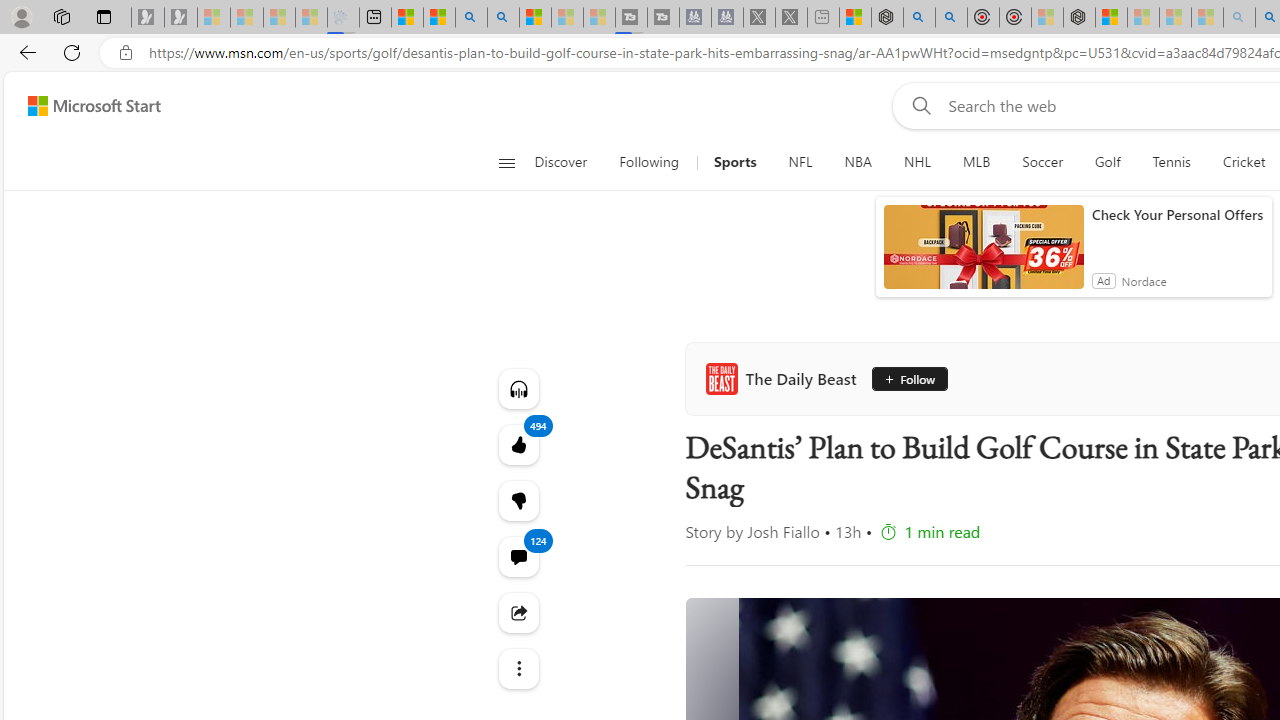 The image size is (1280, 720). Describe the element at coordinates (800, 162) in the screenshot. I see `NFL` at that location.